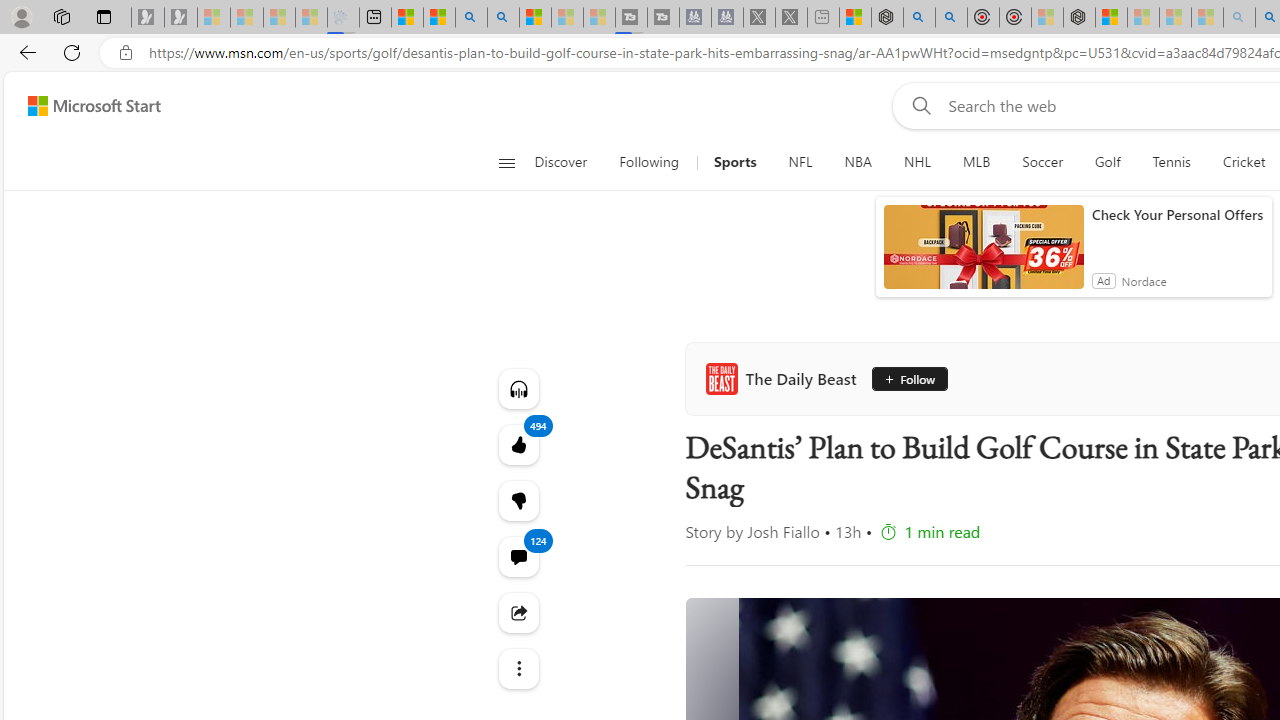 The image size is (1280, 720). Describe the element at coordinates (800, 162) in the screenshot. I see `NFL` at that location.